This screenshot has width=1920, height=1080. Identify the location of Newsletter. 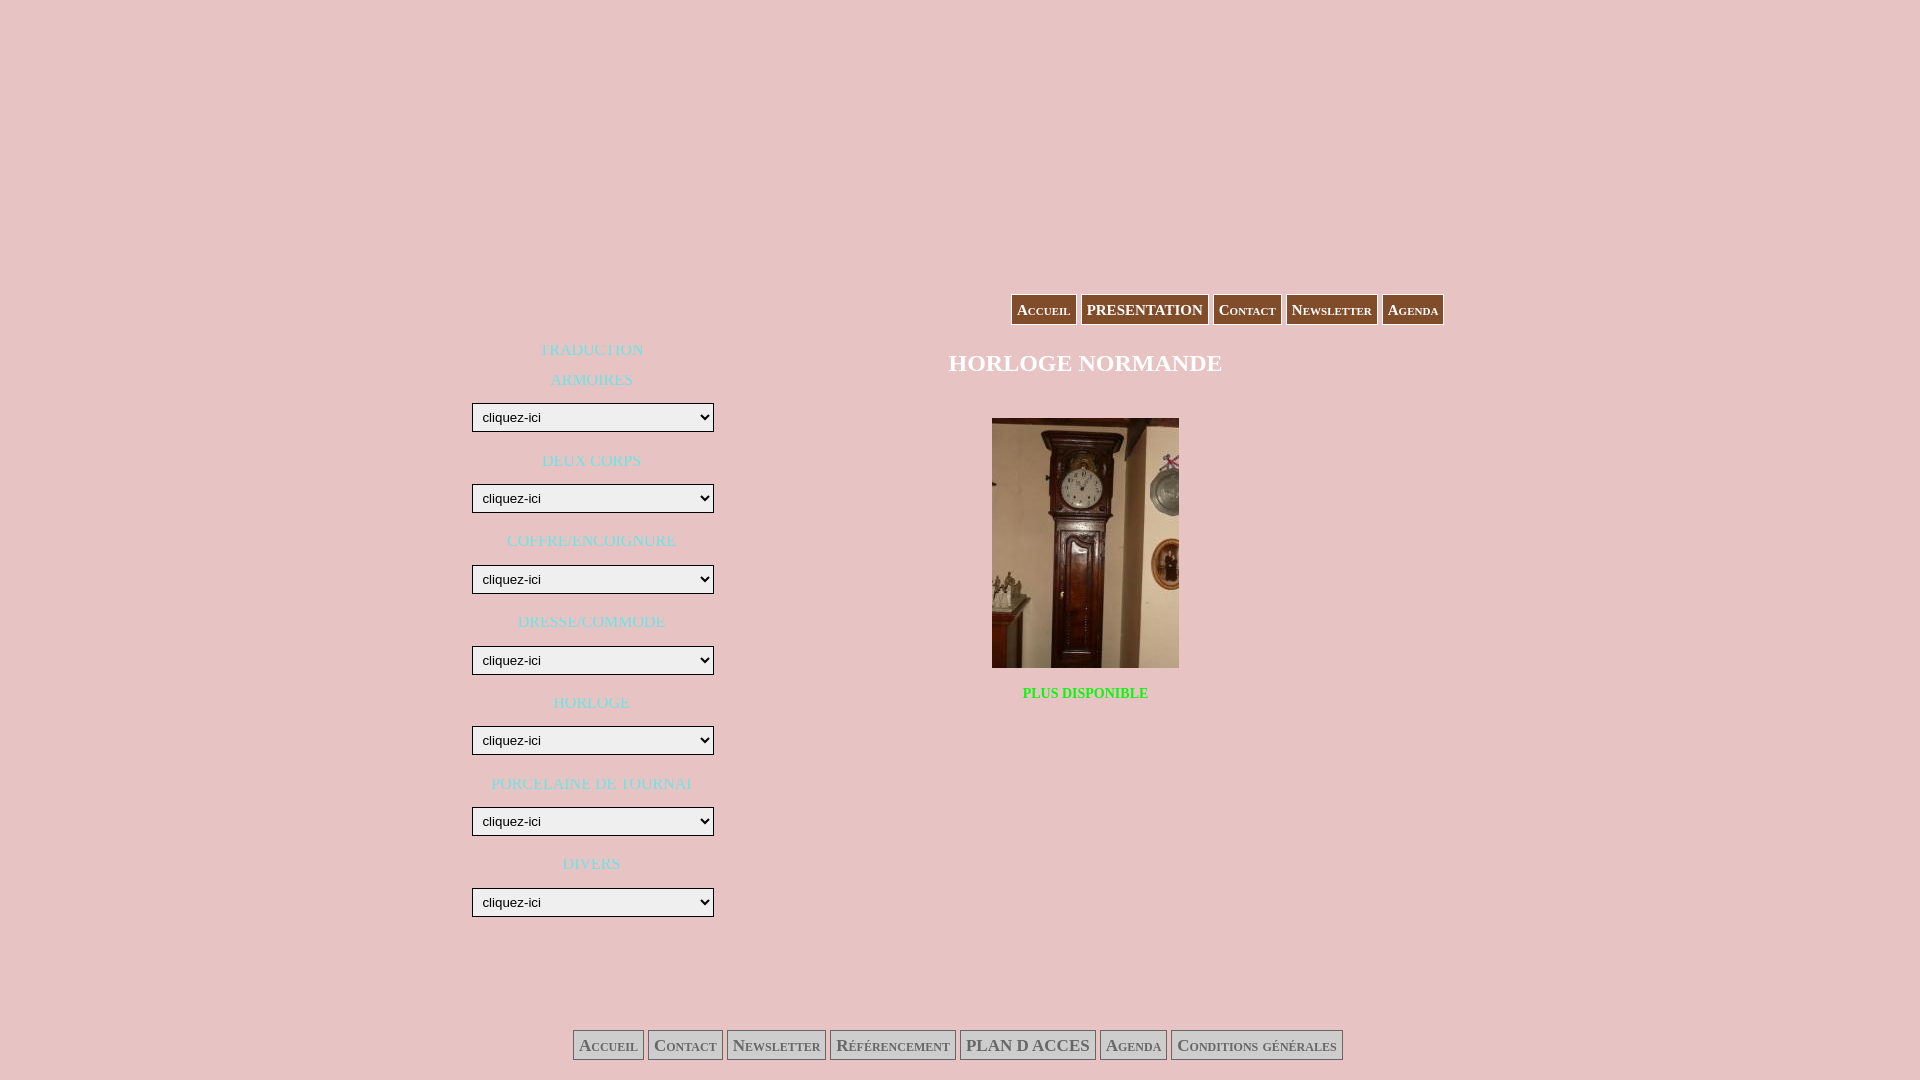
(1332, 310).